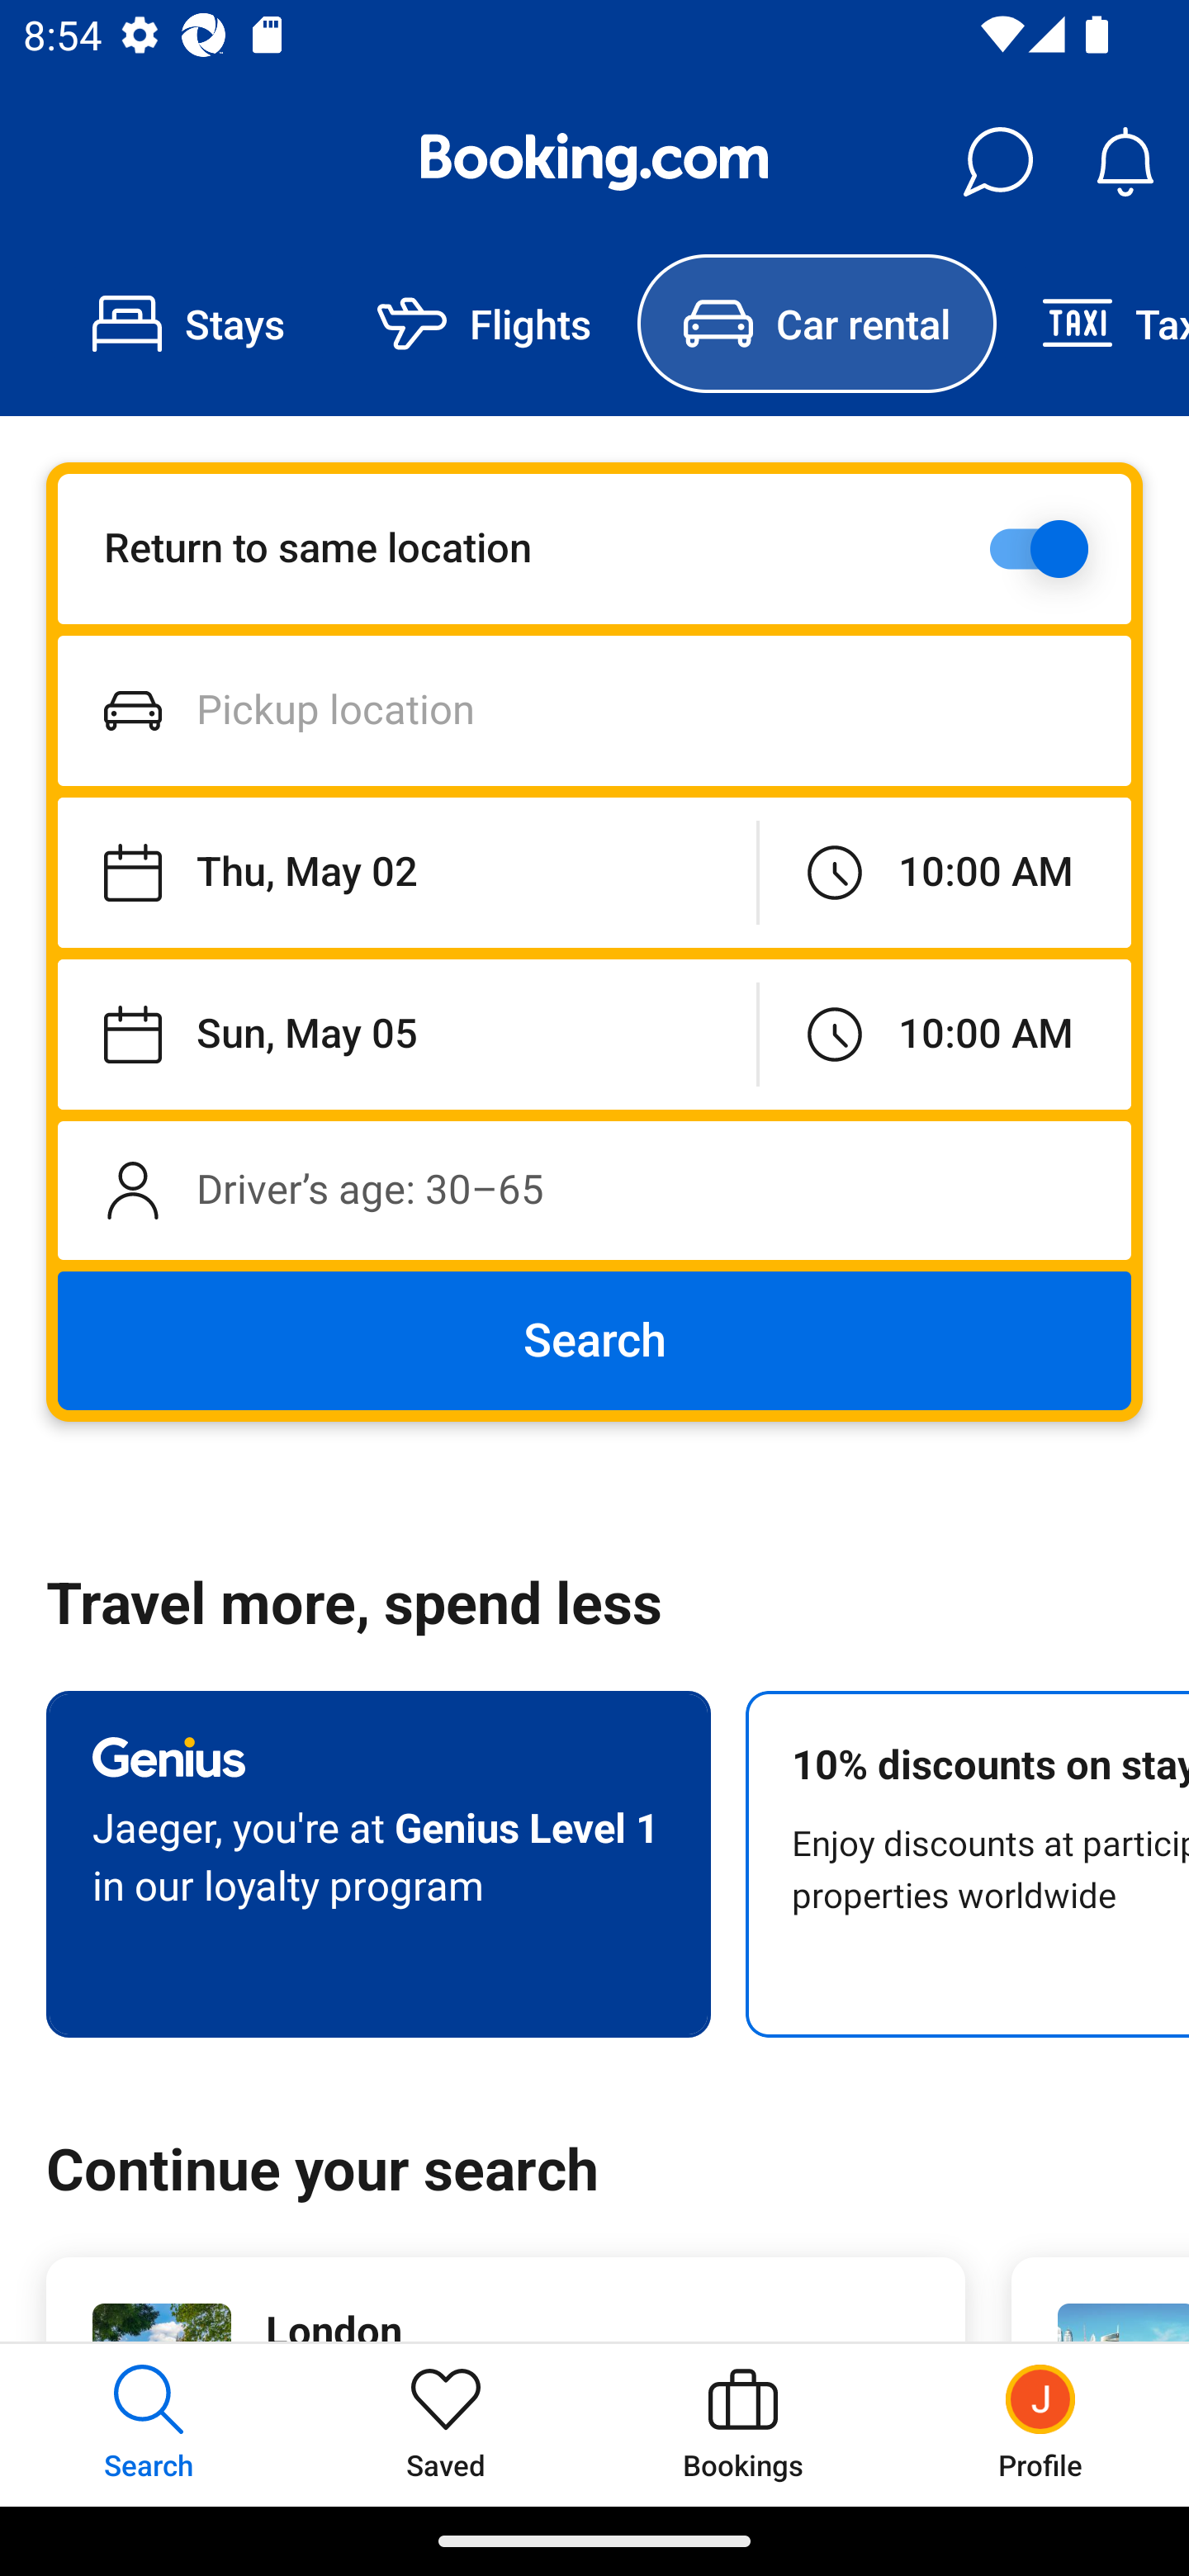  What do you see at coordinates (945, 1034) in the screenshot?
I see `Drop-off time: 10:00:00.000` at bounding box center [945, 1034].